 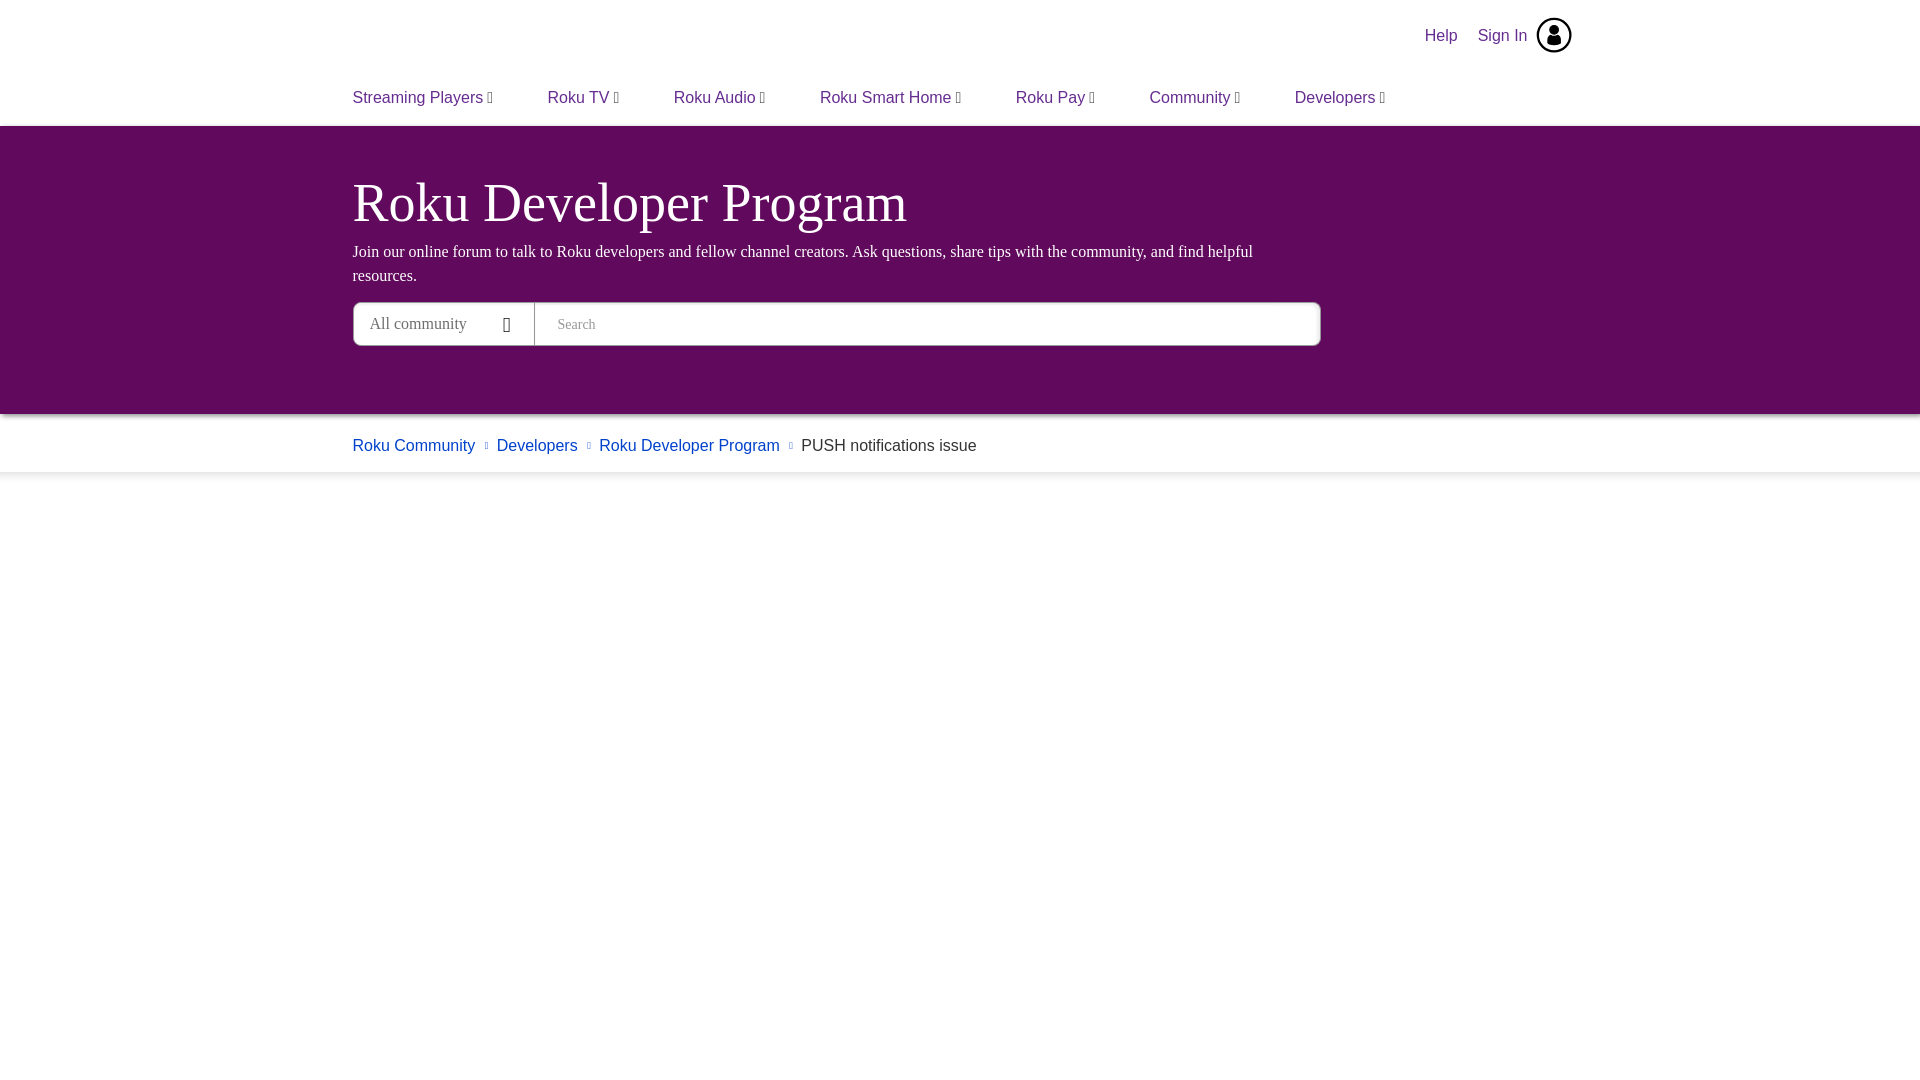 What do you see at coordinates (1297, 324) in the screenshot?
I see `Search` at bounding box center [1297, 324].